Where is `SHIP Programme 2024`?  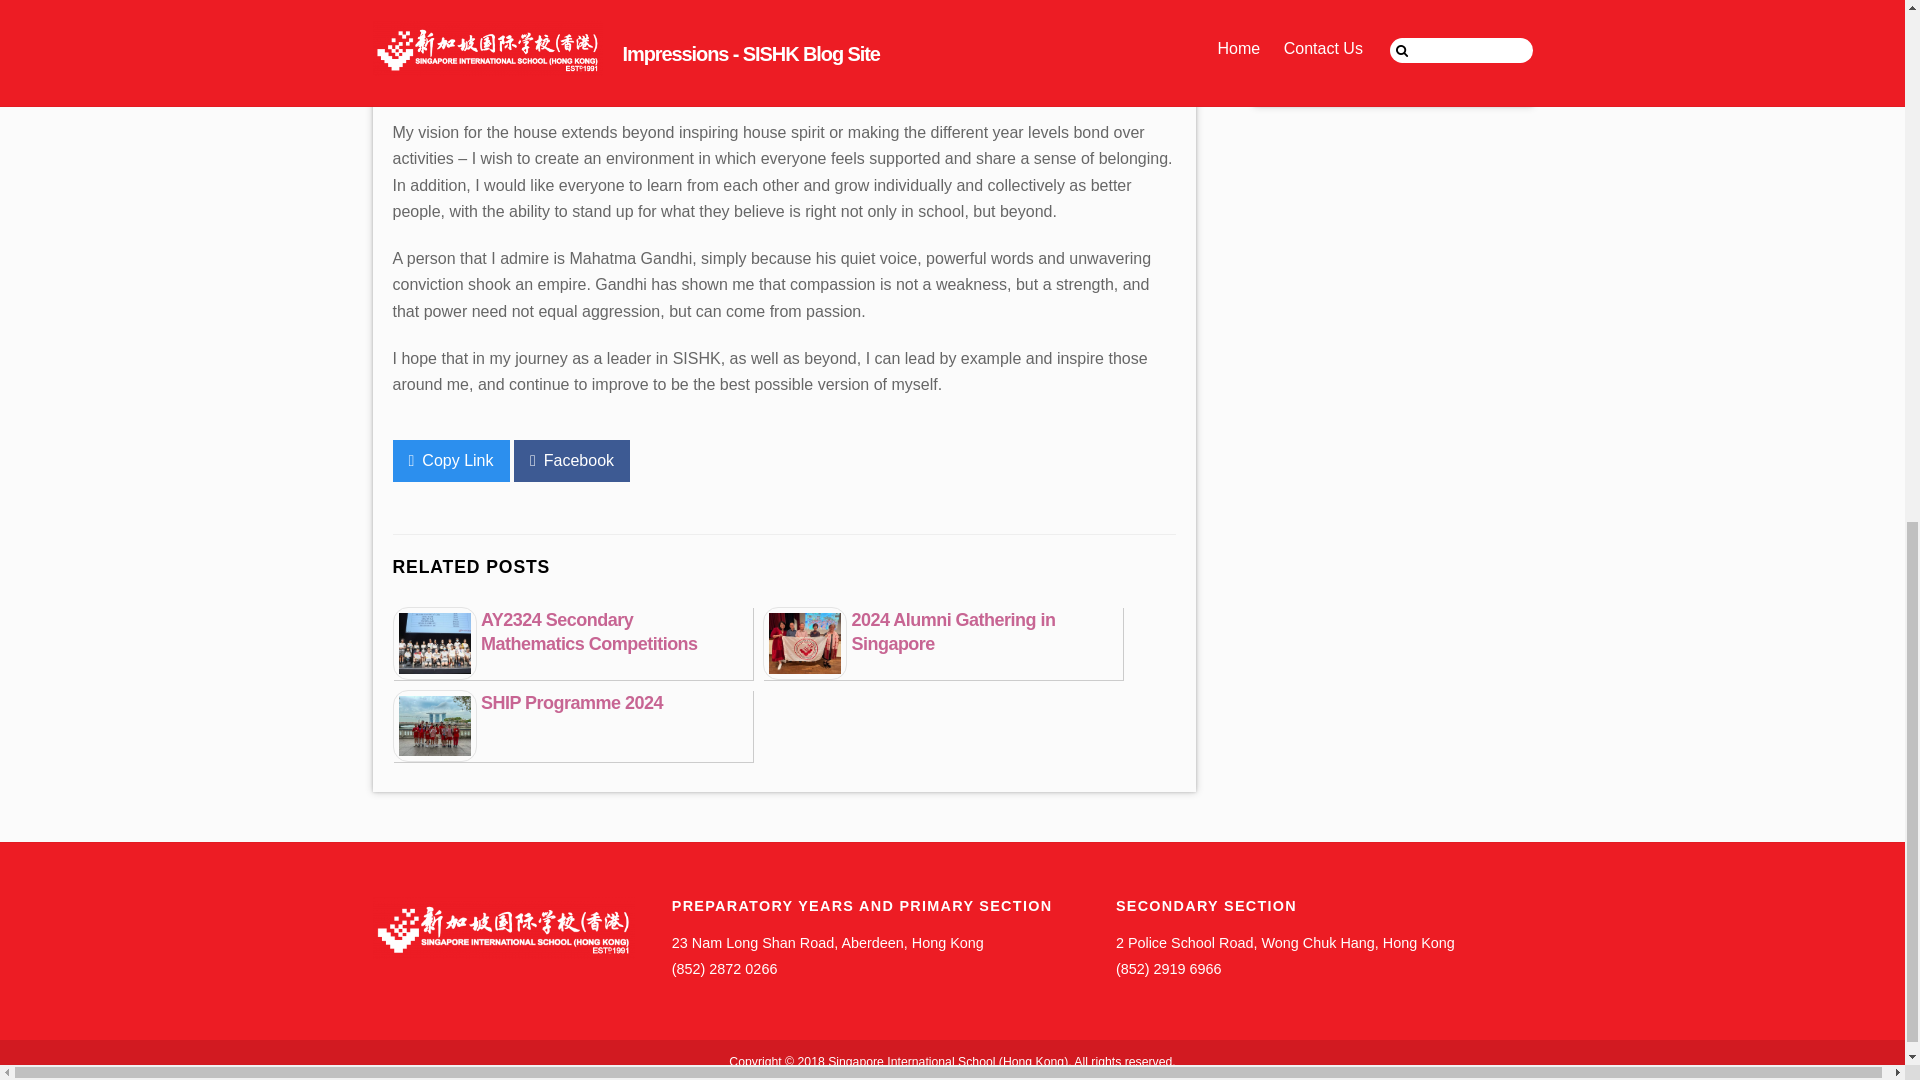
SHIP Programme 2024 is located at coordinates (572, 702).